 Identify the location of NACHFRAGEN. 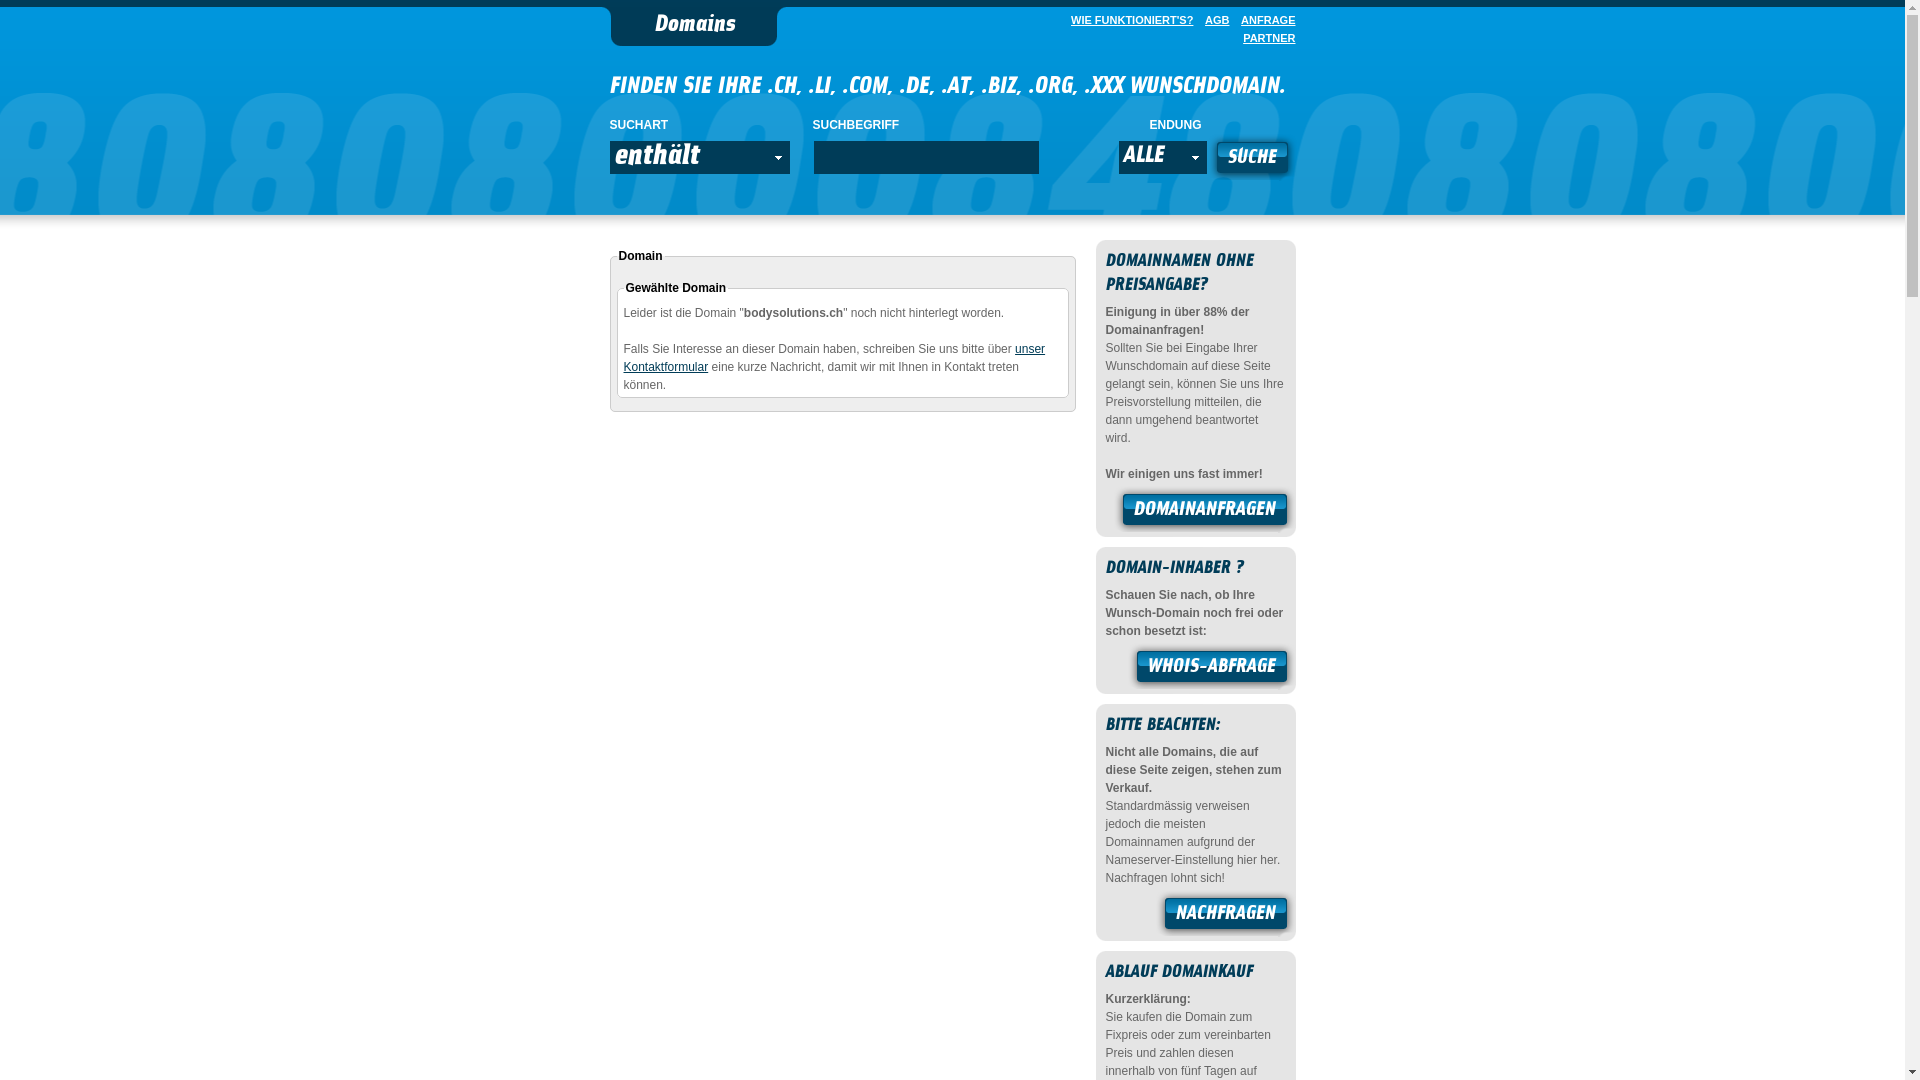
(1226, 916).